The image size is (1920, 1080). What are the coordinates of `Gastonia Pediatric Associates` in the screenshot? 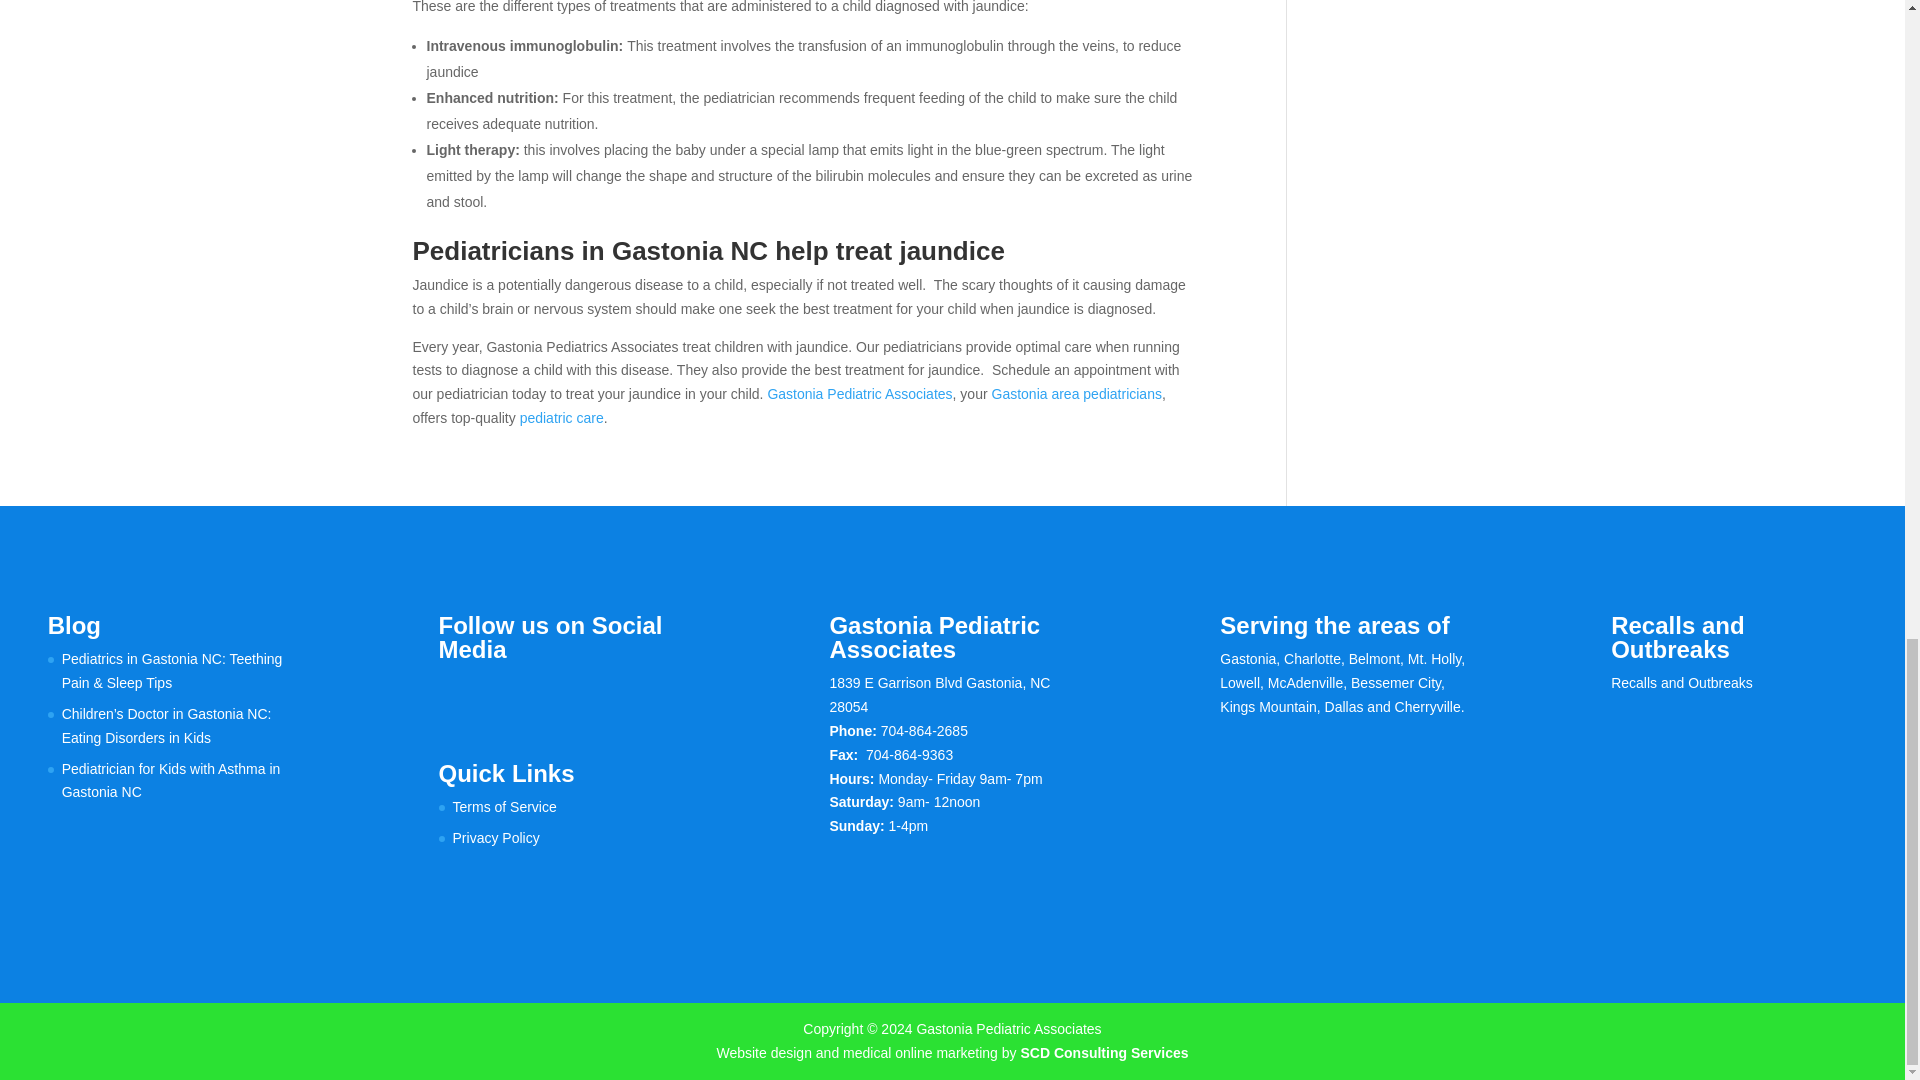 It's located at (859, 393).